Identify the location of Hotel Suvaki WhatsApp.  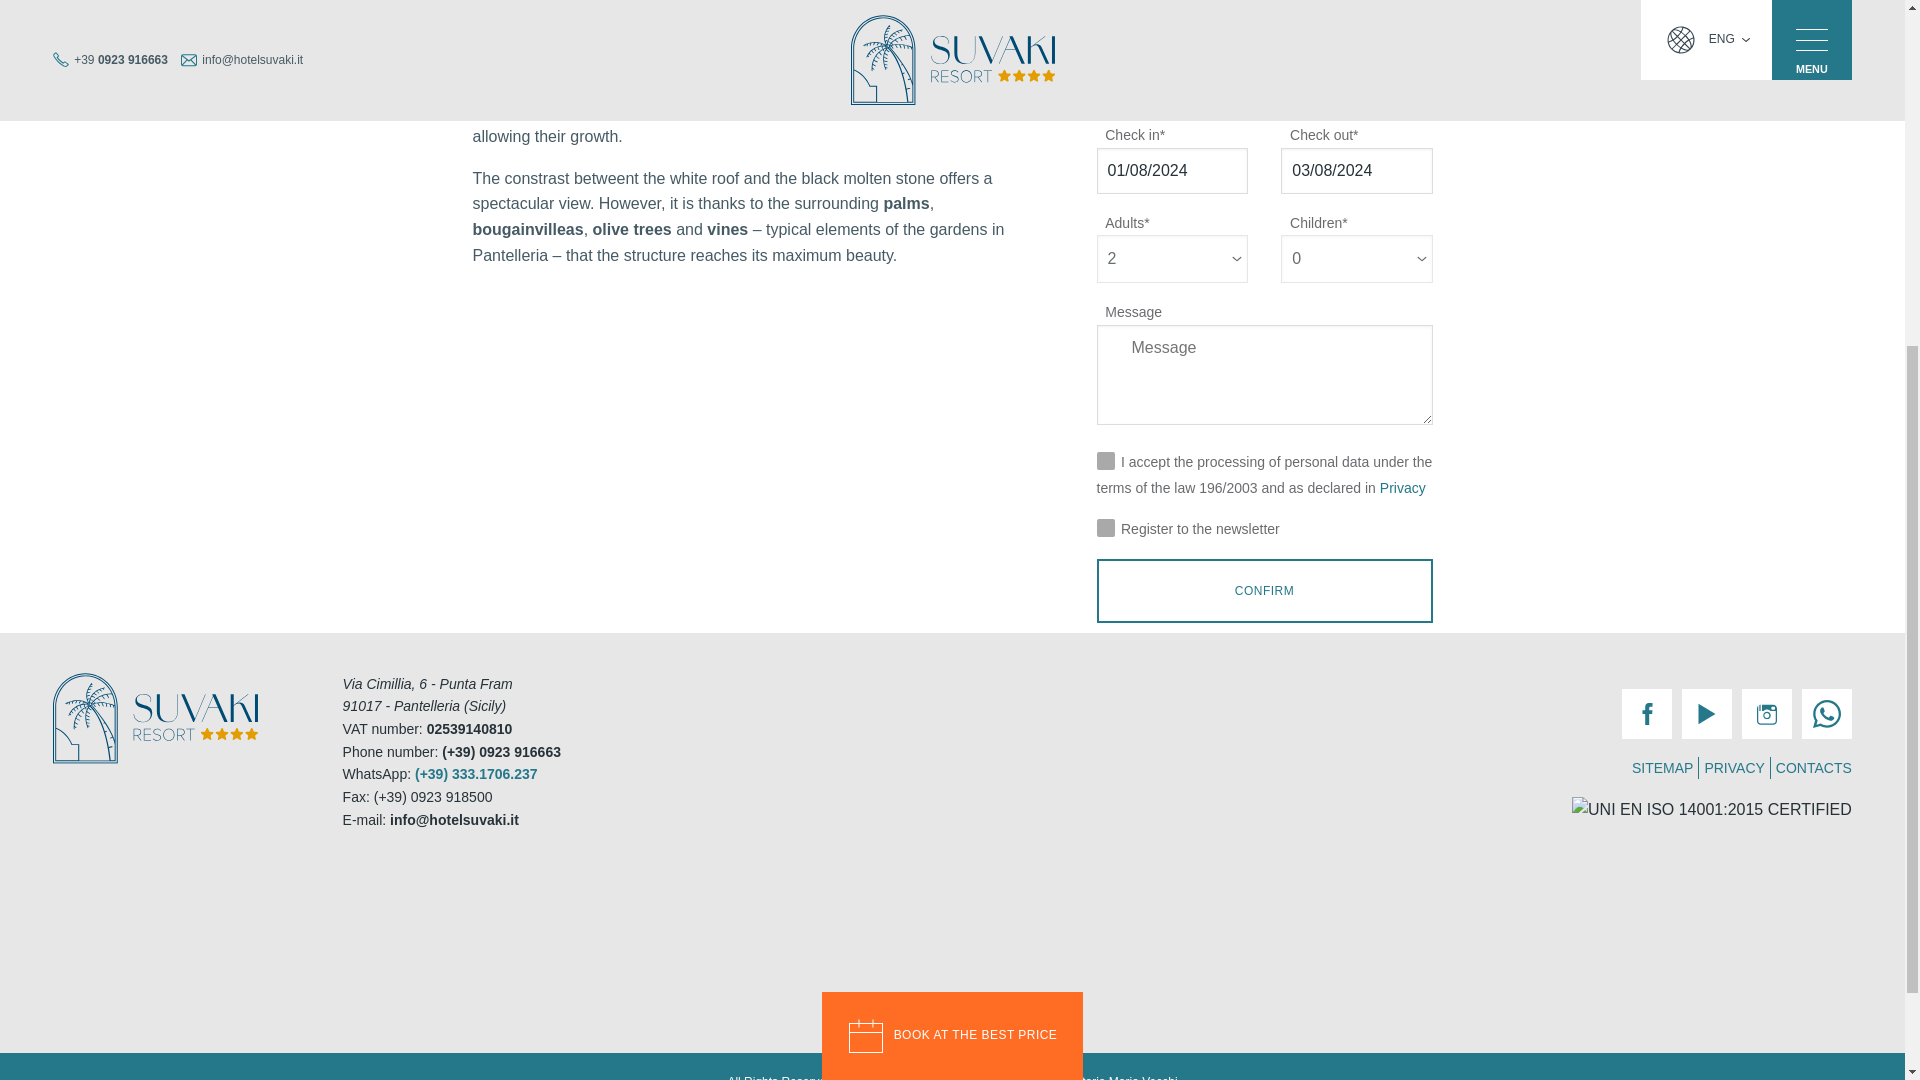
(476, 773).